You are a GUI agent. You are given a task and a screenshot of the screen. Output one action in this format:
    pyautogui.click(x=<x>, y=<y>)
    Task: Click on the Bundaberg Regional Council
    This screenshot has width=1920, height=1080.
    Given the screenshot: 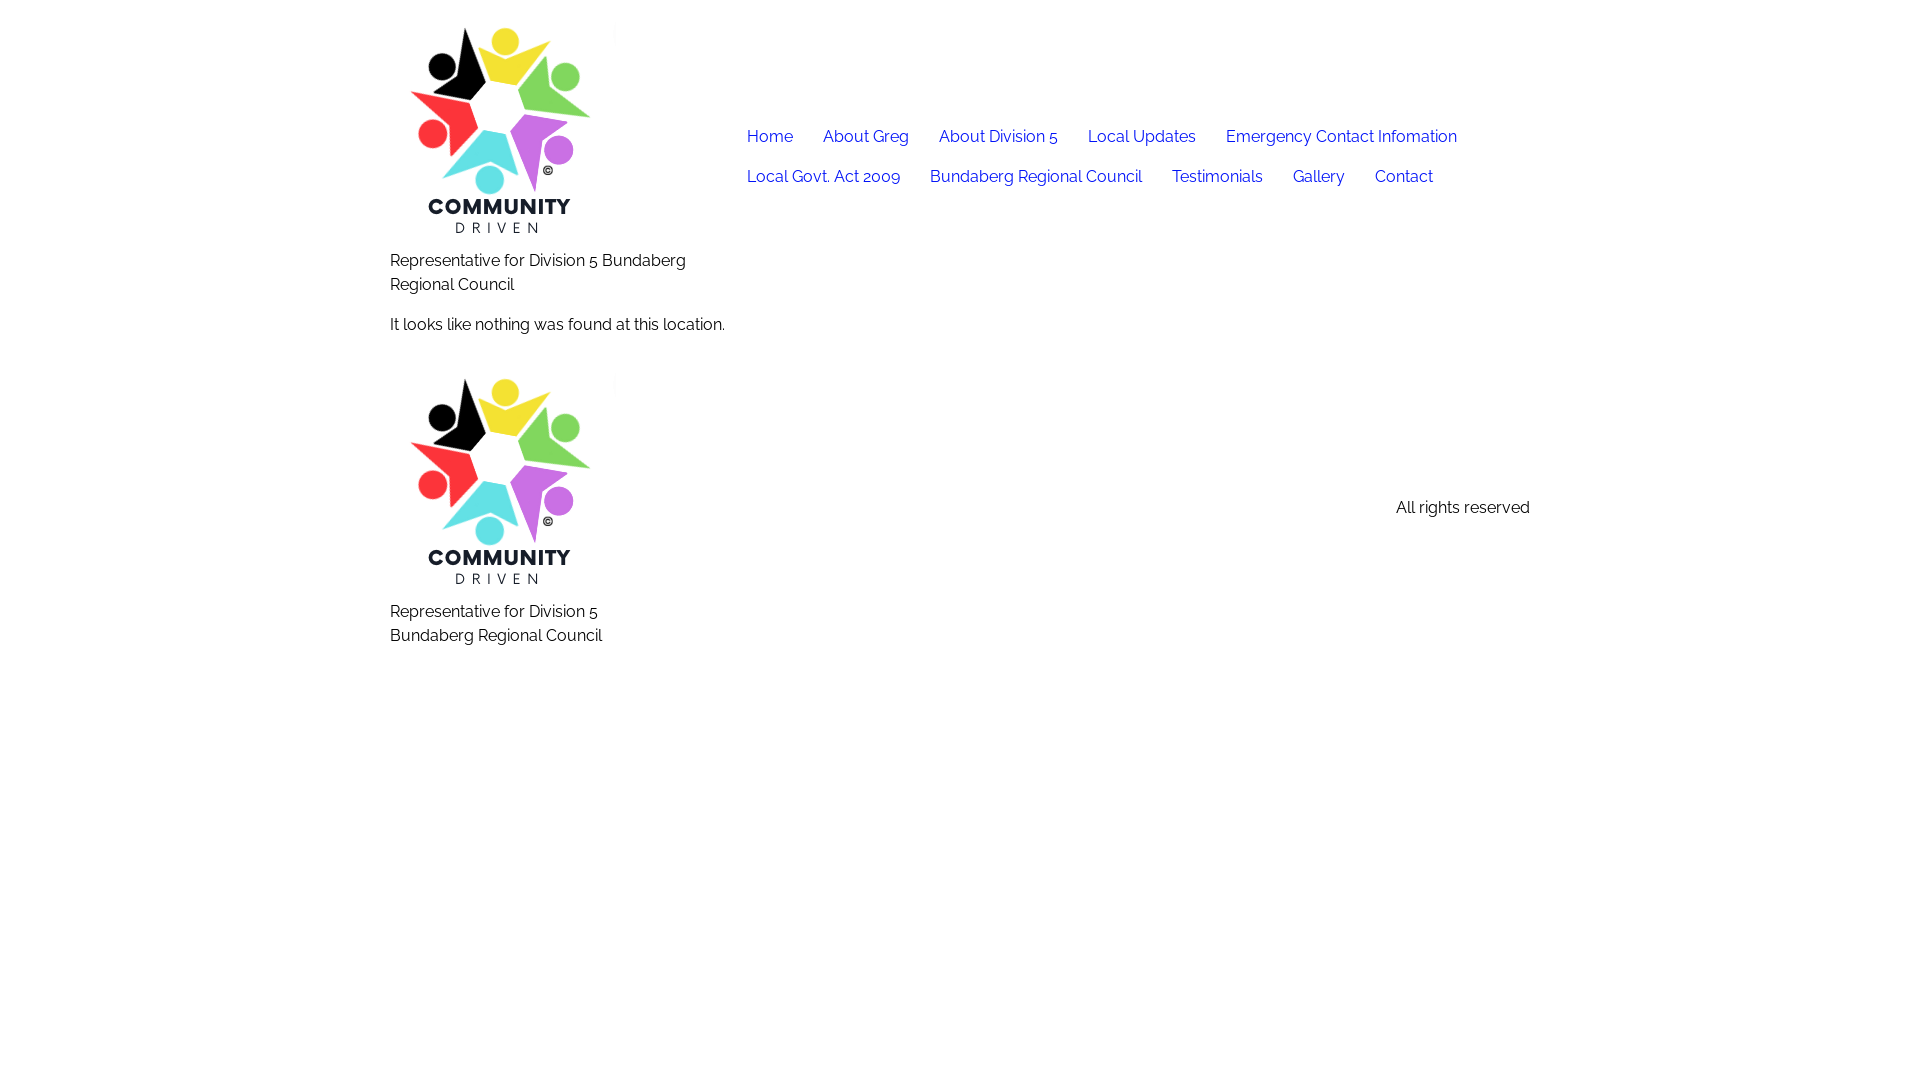 What is the action you would take?
    pyautogui.click(x=1036, y=176)
    